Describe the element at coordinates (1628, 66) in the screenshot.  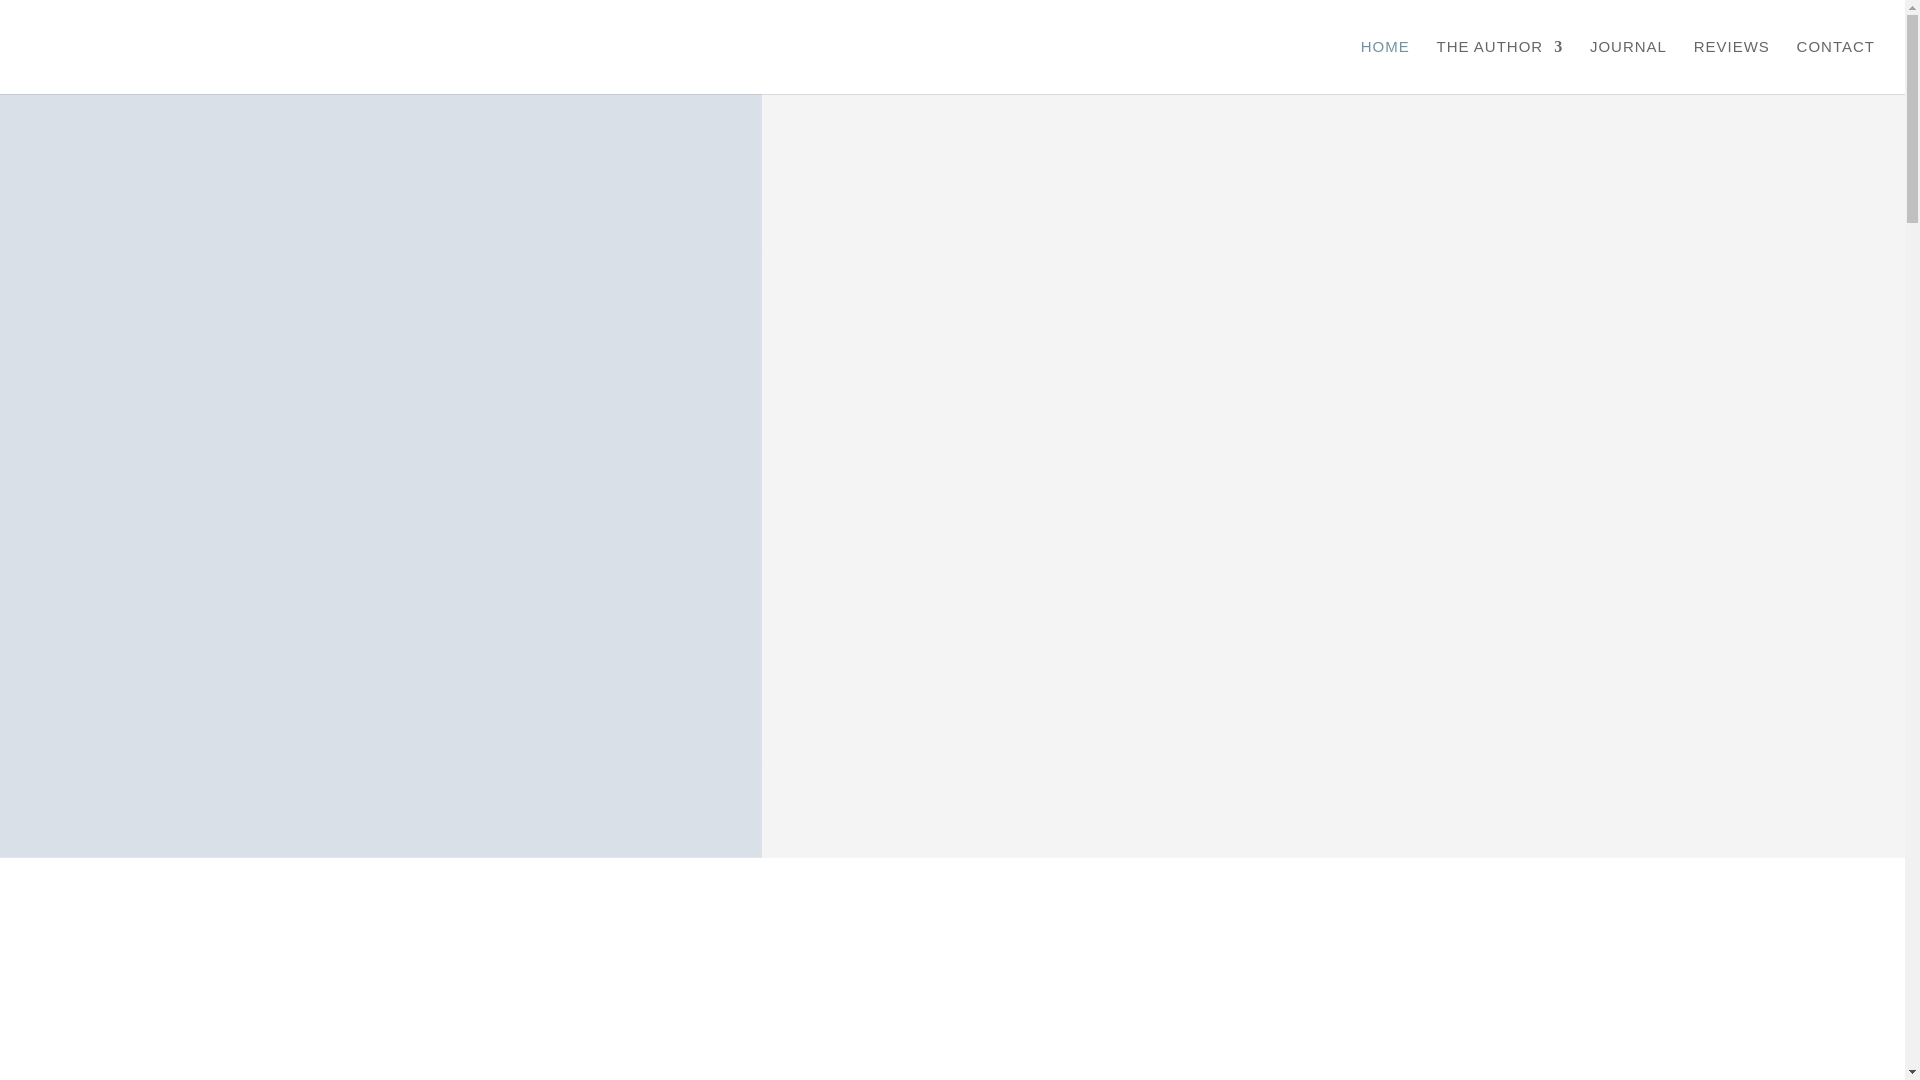
I see `JOURNAL` at that location.